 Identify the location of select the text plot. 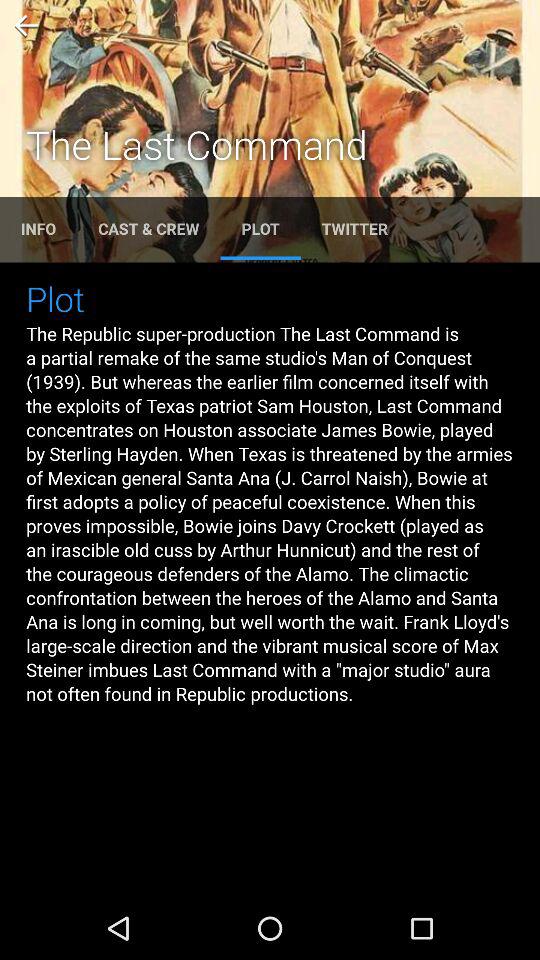
(260, 228).